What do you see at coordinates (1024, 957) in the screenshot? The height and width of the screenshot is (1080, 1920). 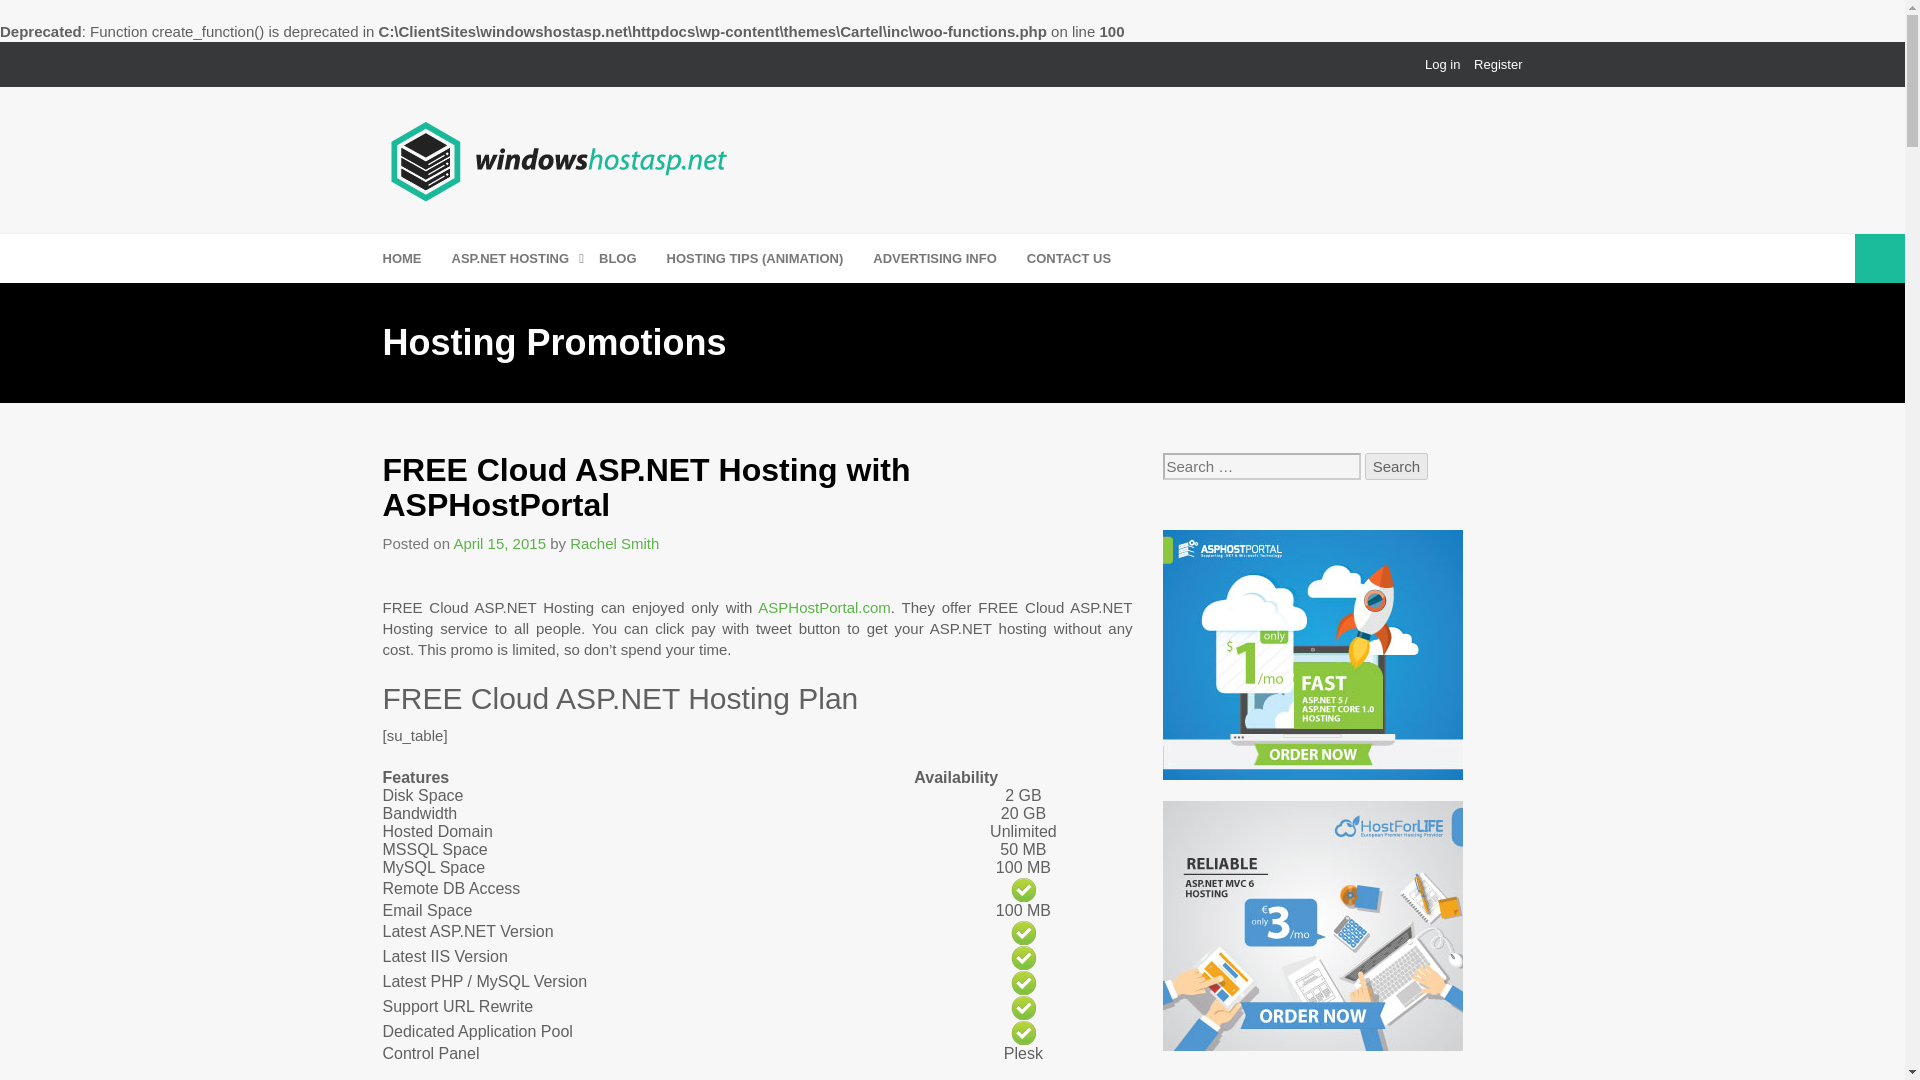 I see `FREE Cloud ASP.NET Hosting` at bounding box center [1024, 957].